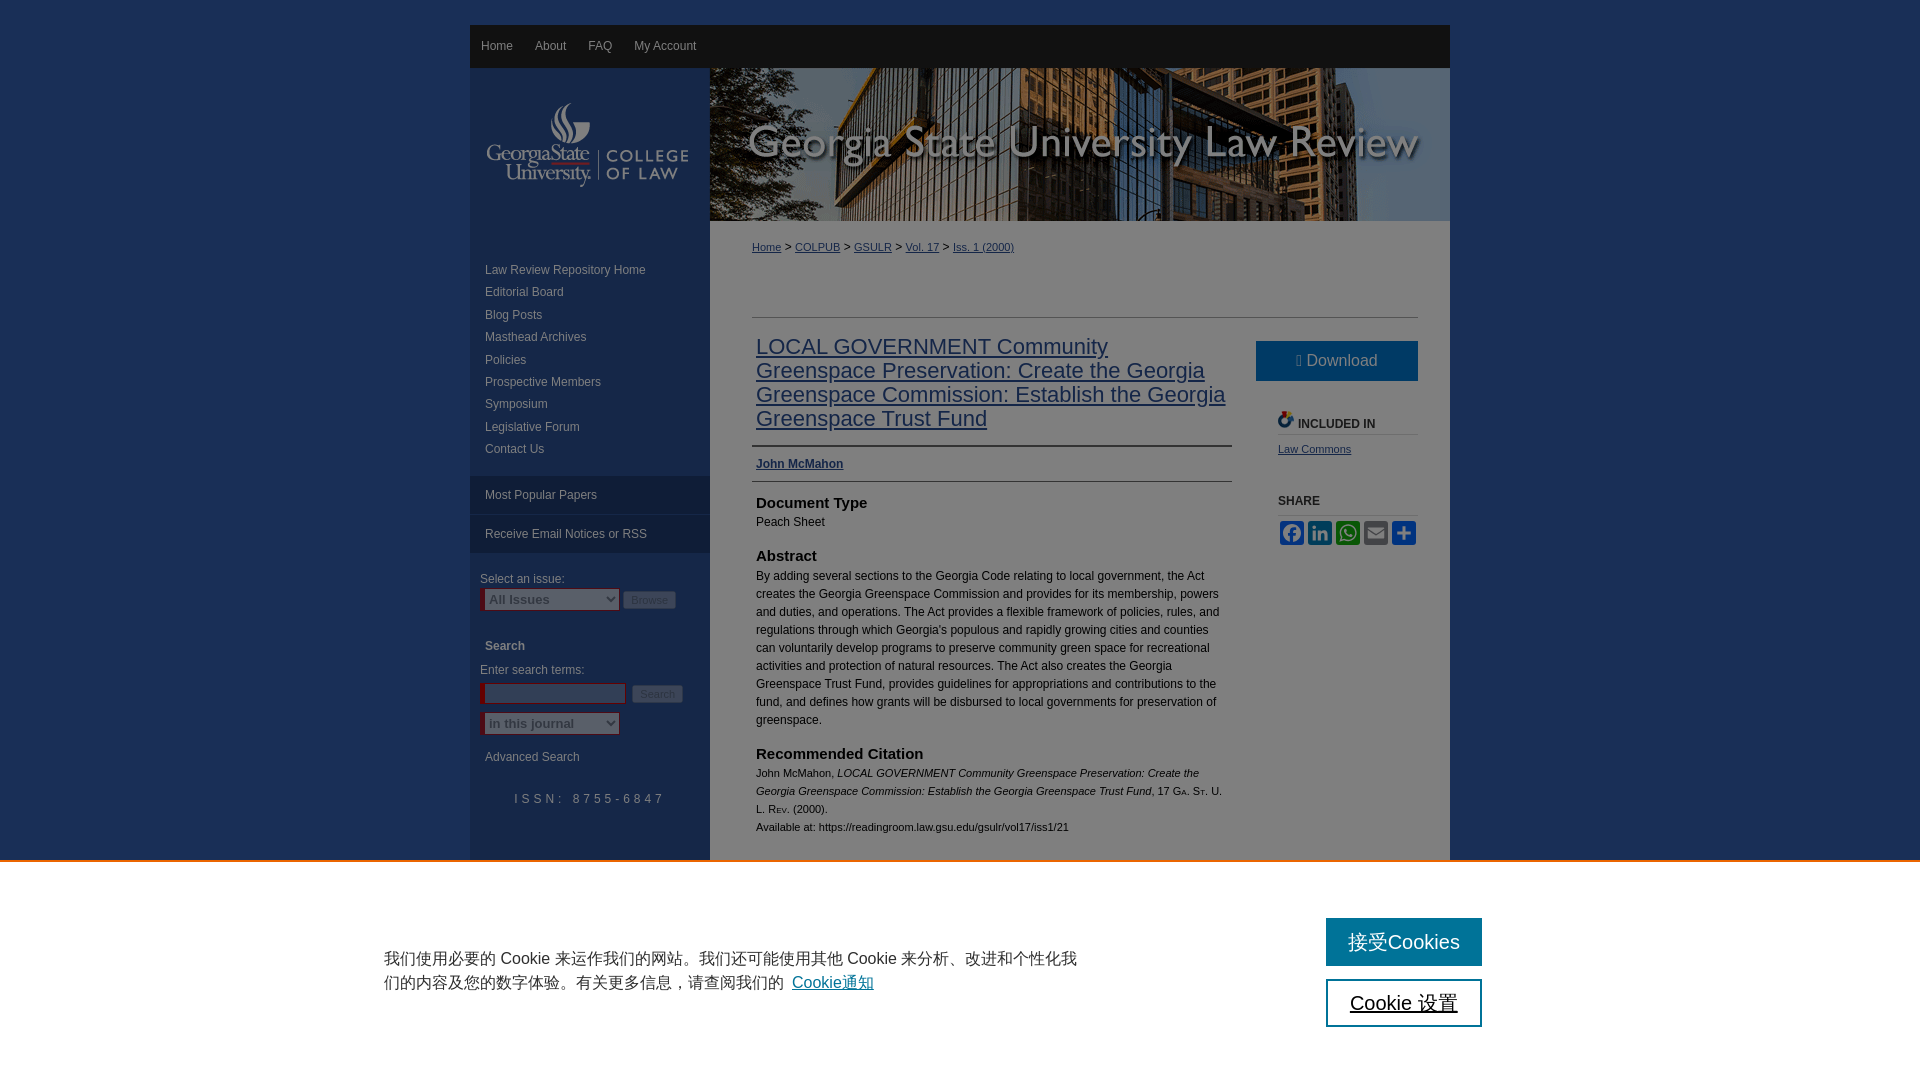 Image resolution: width=1920 pixels, height=1080 pixels. Describe the element at coordinates (664, 46) in the screenshot. I see `My Account` at that location.